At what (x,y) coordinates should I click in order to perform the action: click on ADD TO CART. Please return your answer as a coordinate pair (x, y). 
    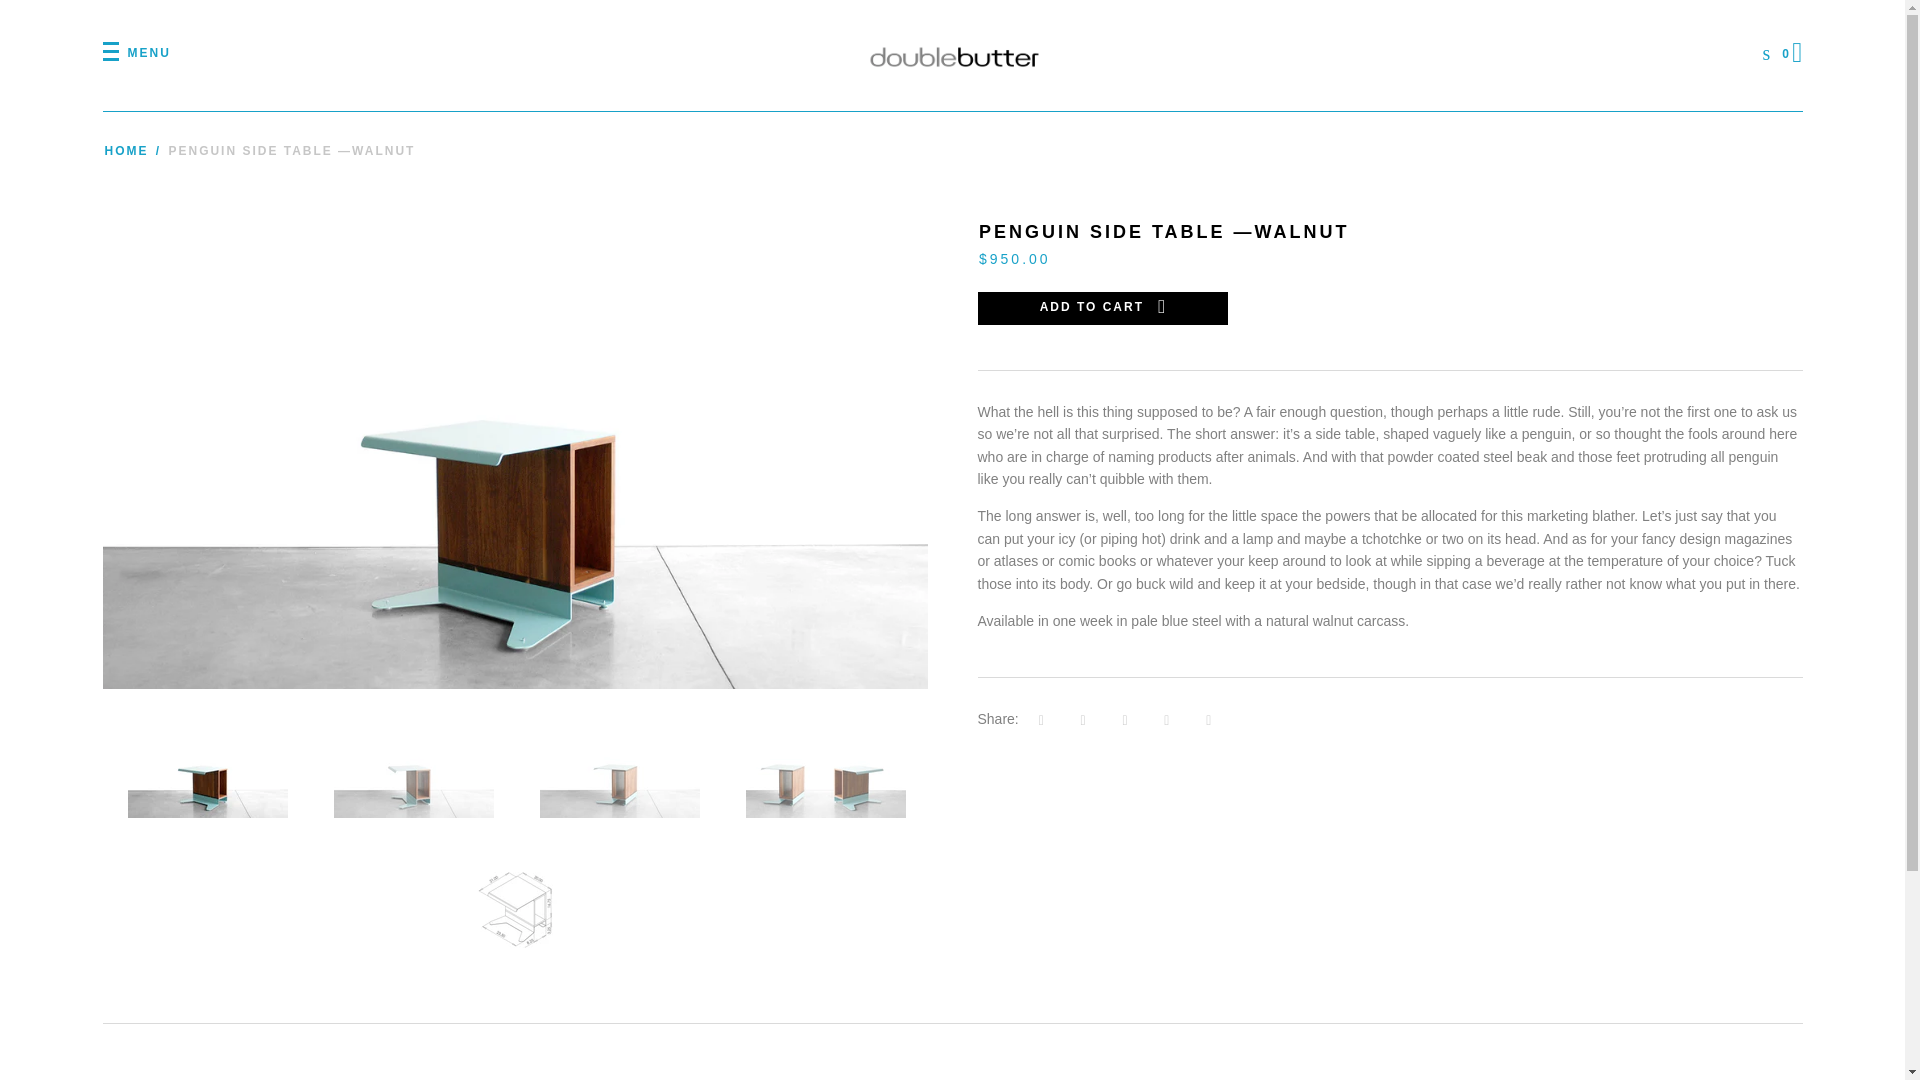
    Looking at the image, I should click on (1102, 308).